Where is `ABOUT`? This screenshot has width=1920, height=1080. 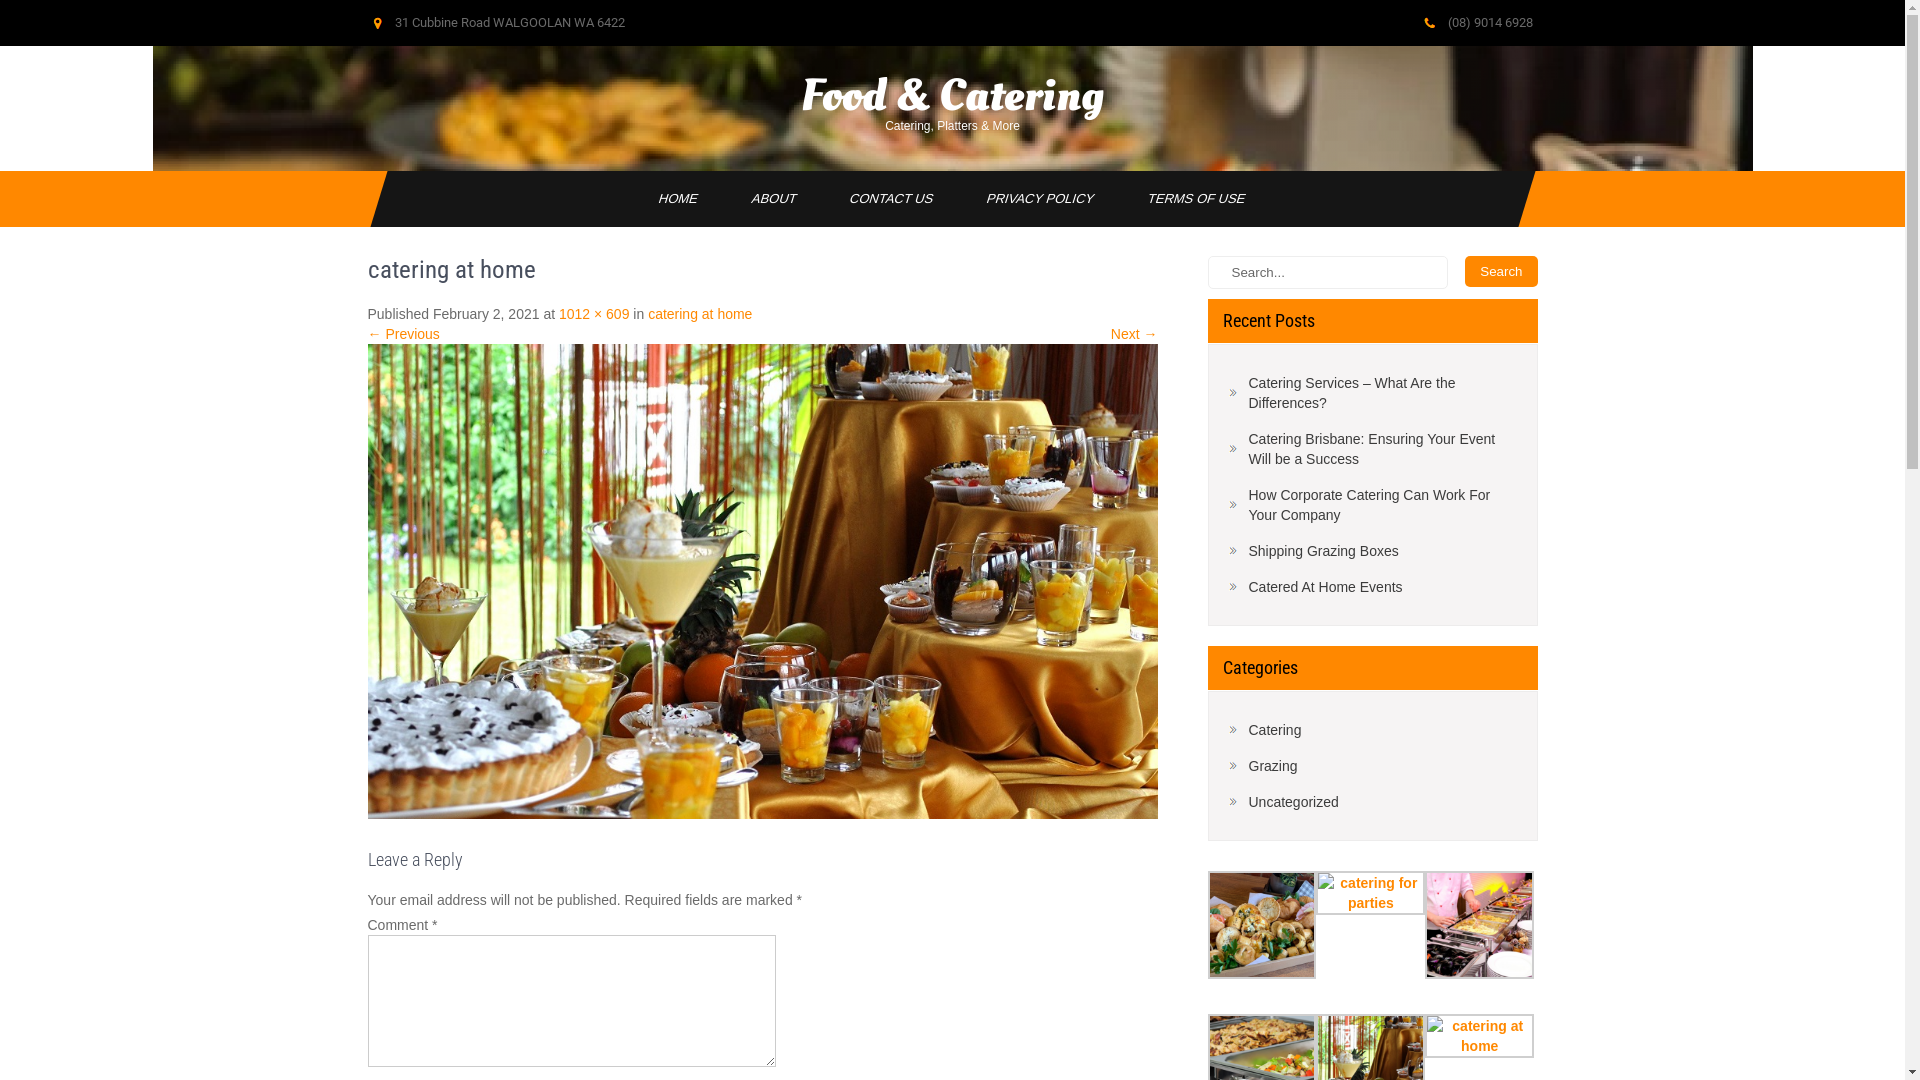
ABOUT is located at coordinates (766, 199).